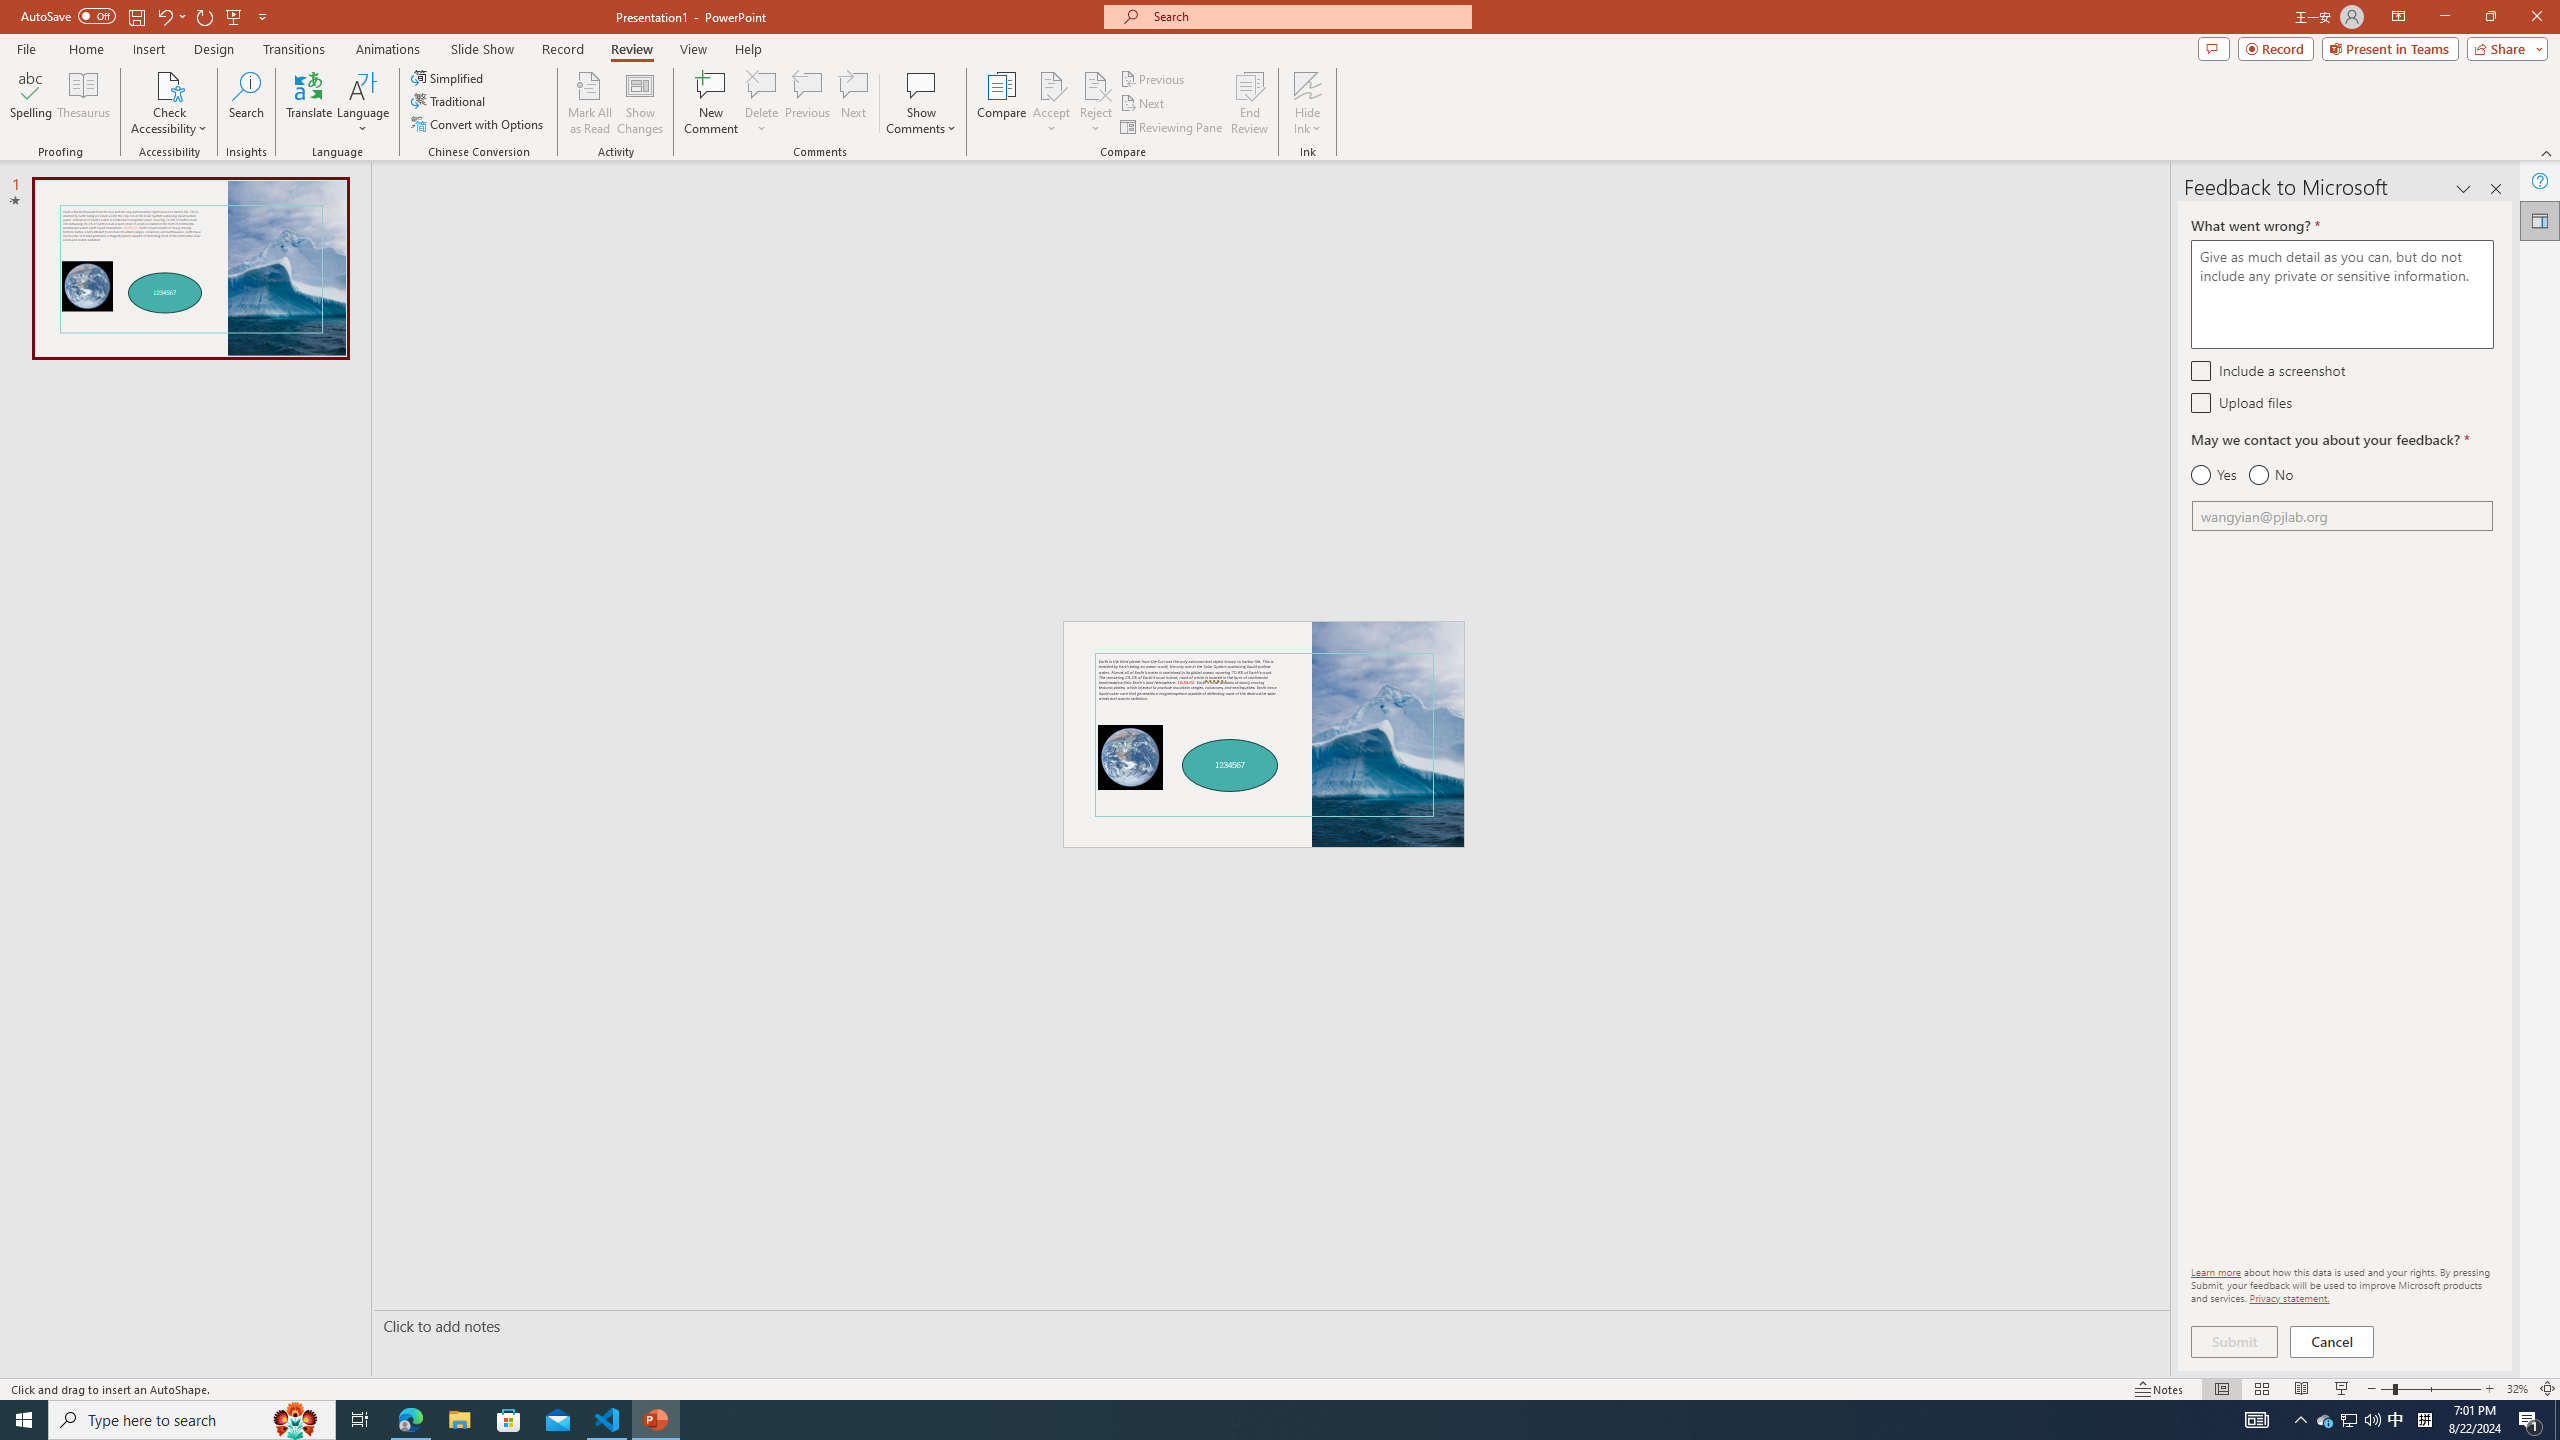 This screenshot has height=1440, width=2560. Describe the element at coordinates (2342, 294) in the screenshot. I see `What went wrong? *` at that location.